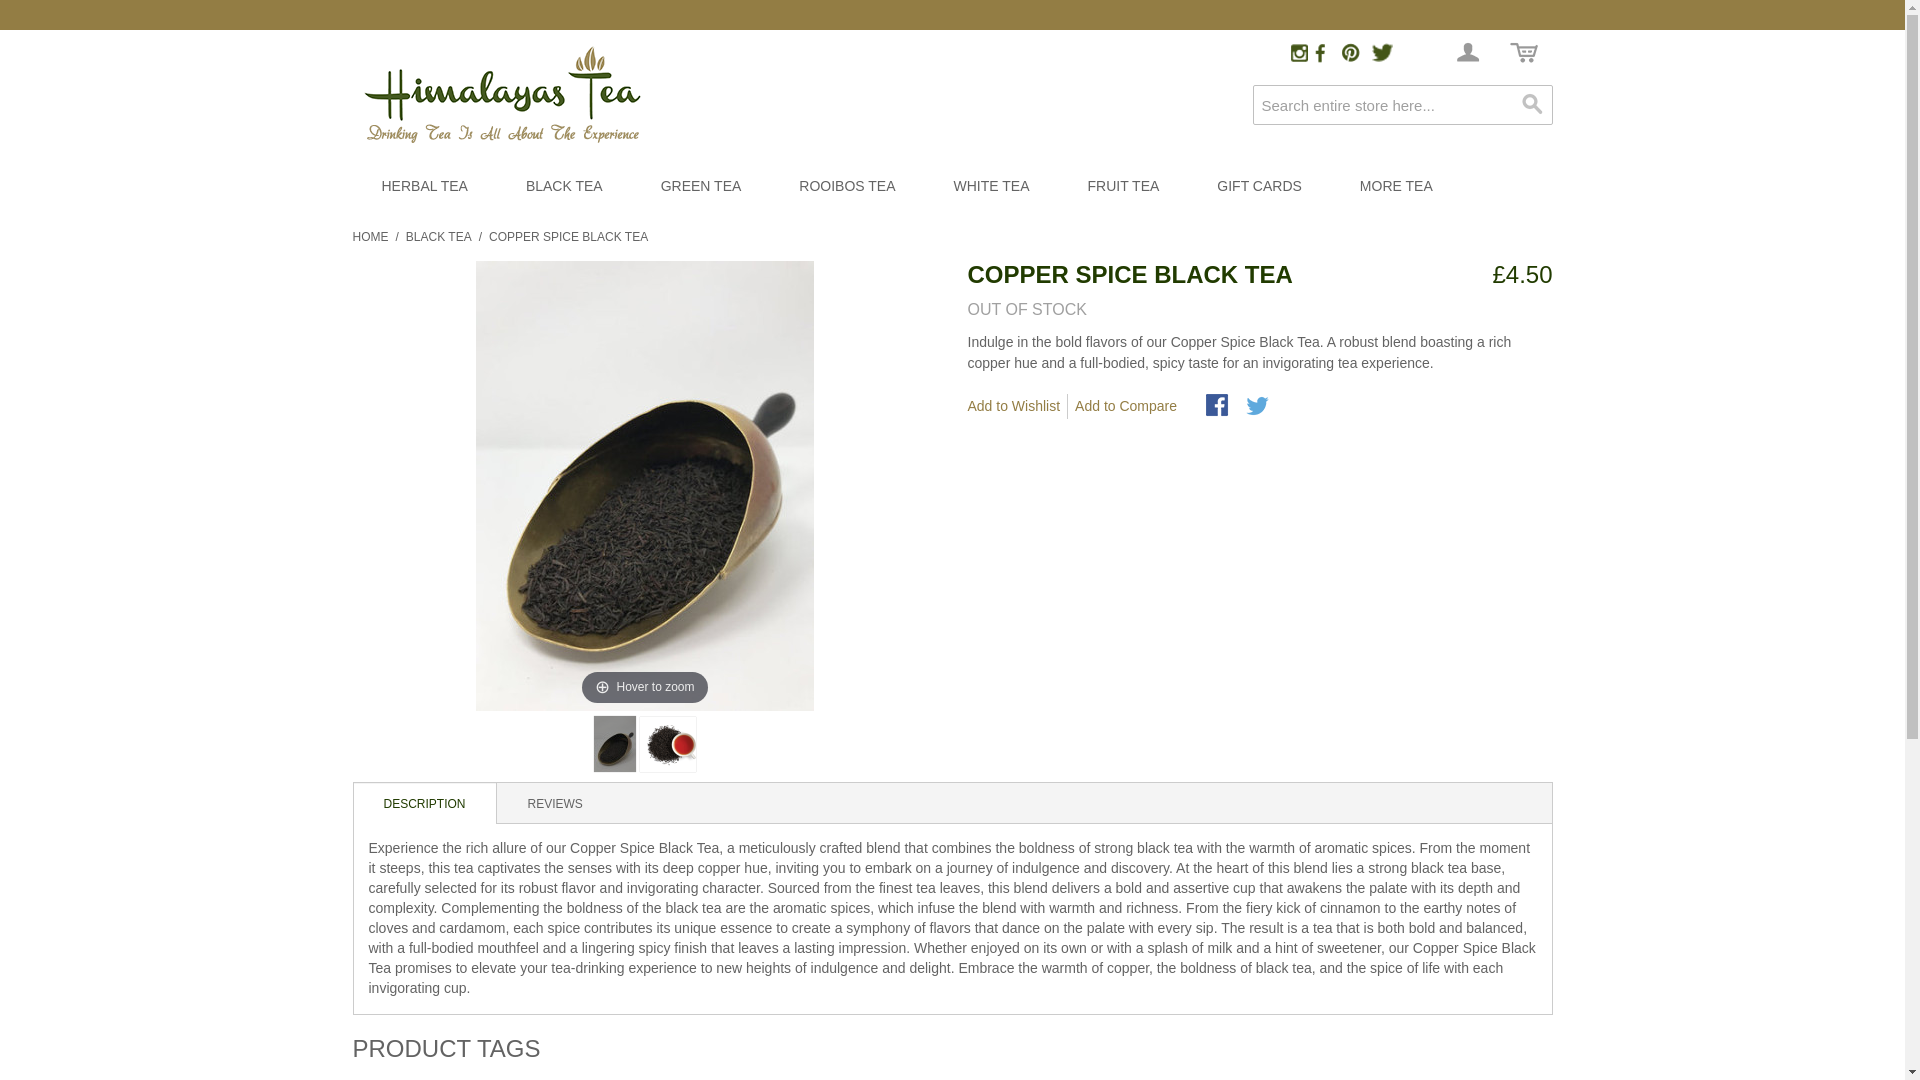 The width and height of the screenshot is (1920, 1080). Describe the element at coordinates (992, 191) in the screenshot. I see `WHITE TEA` at that location.